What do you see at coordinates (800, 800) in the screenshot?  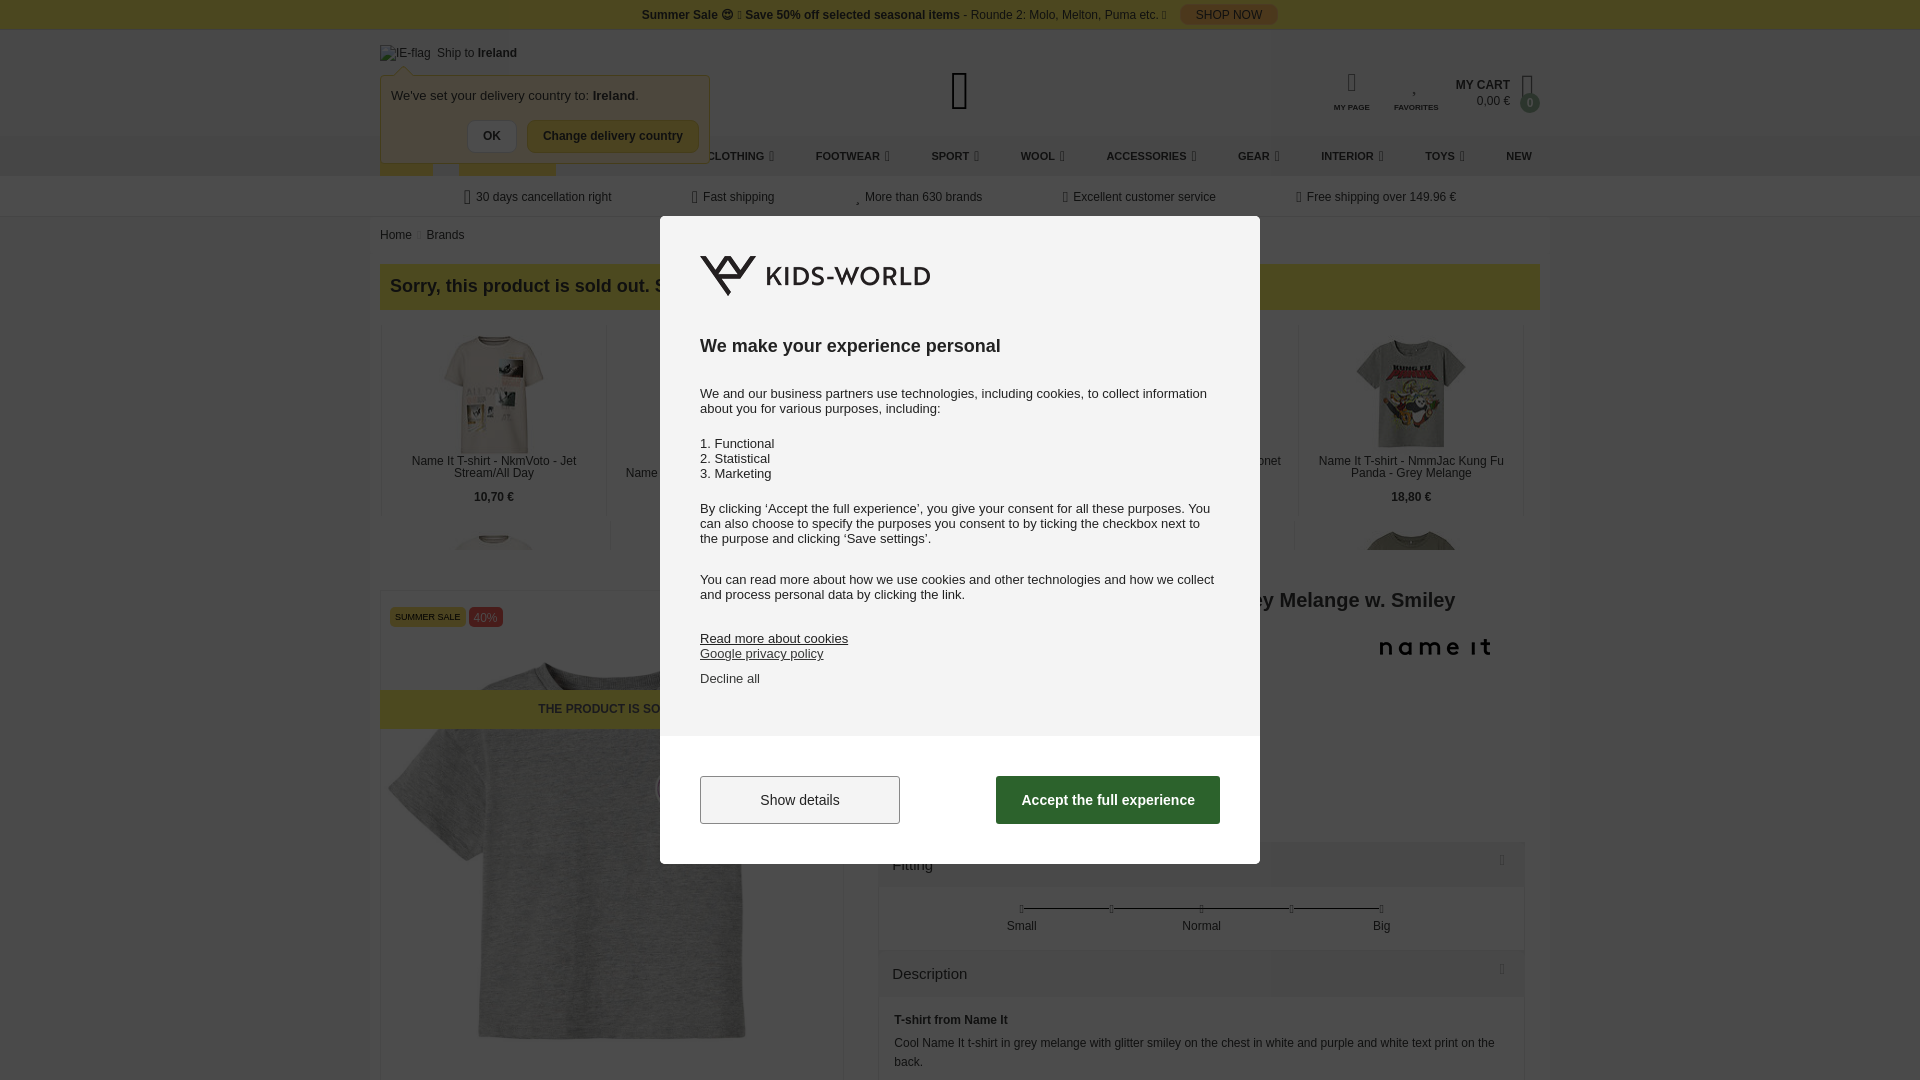 I see `Show details` at bounding box center [800, 800].